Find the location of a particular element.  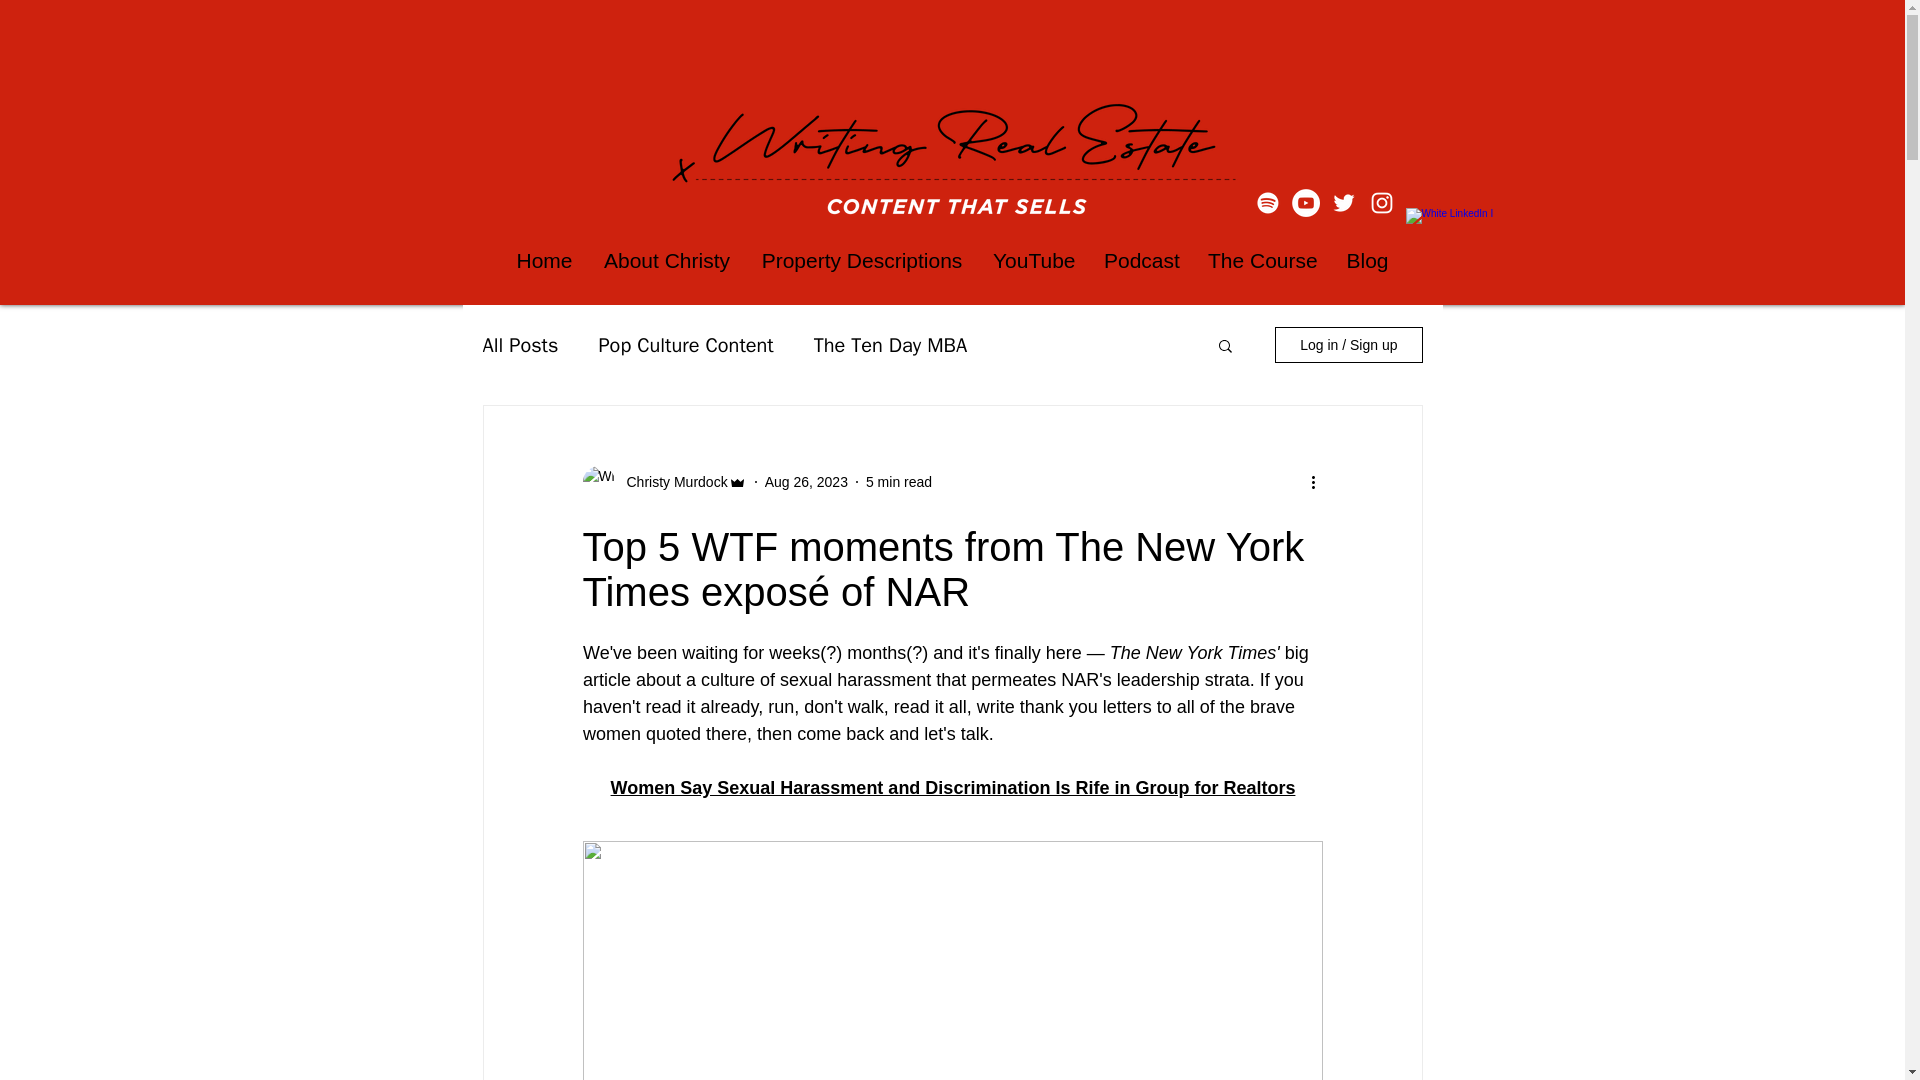

Aug 26, 2023 is located at coordinates (806, 482).